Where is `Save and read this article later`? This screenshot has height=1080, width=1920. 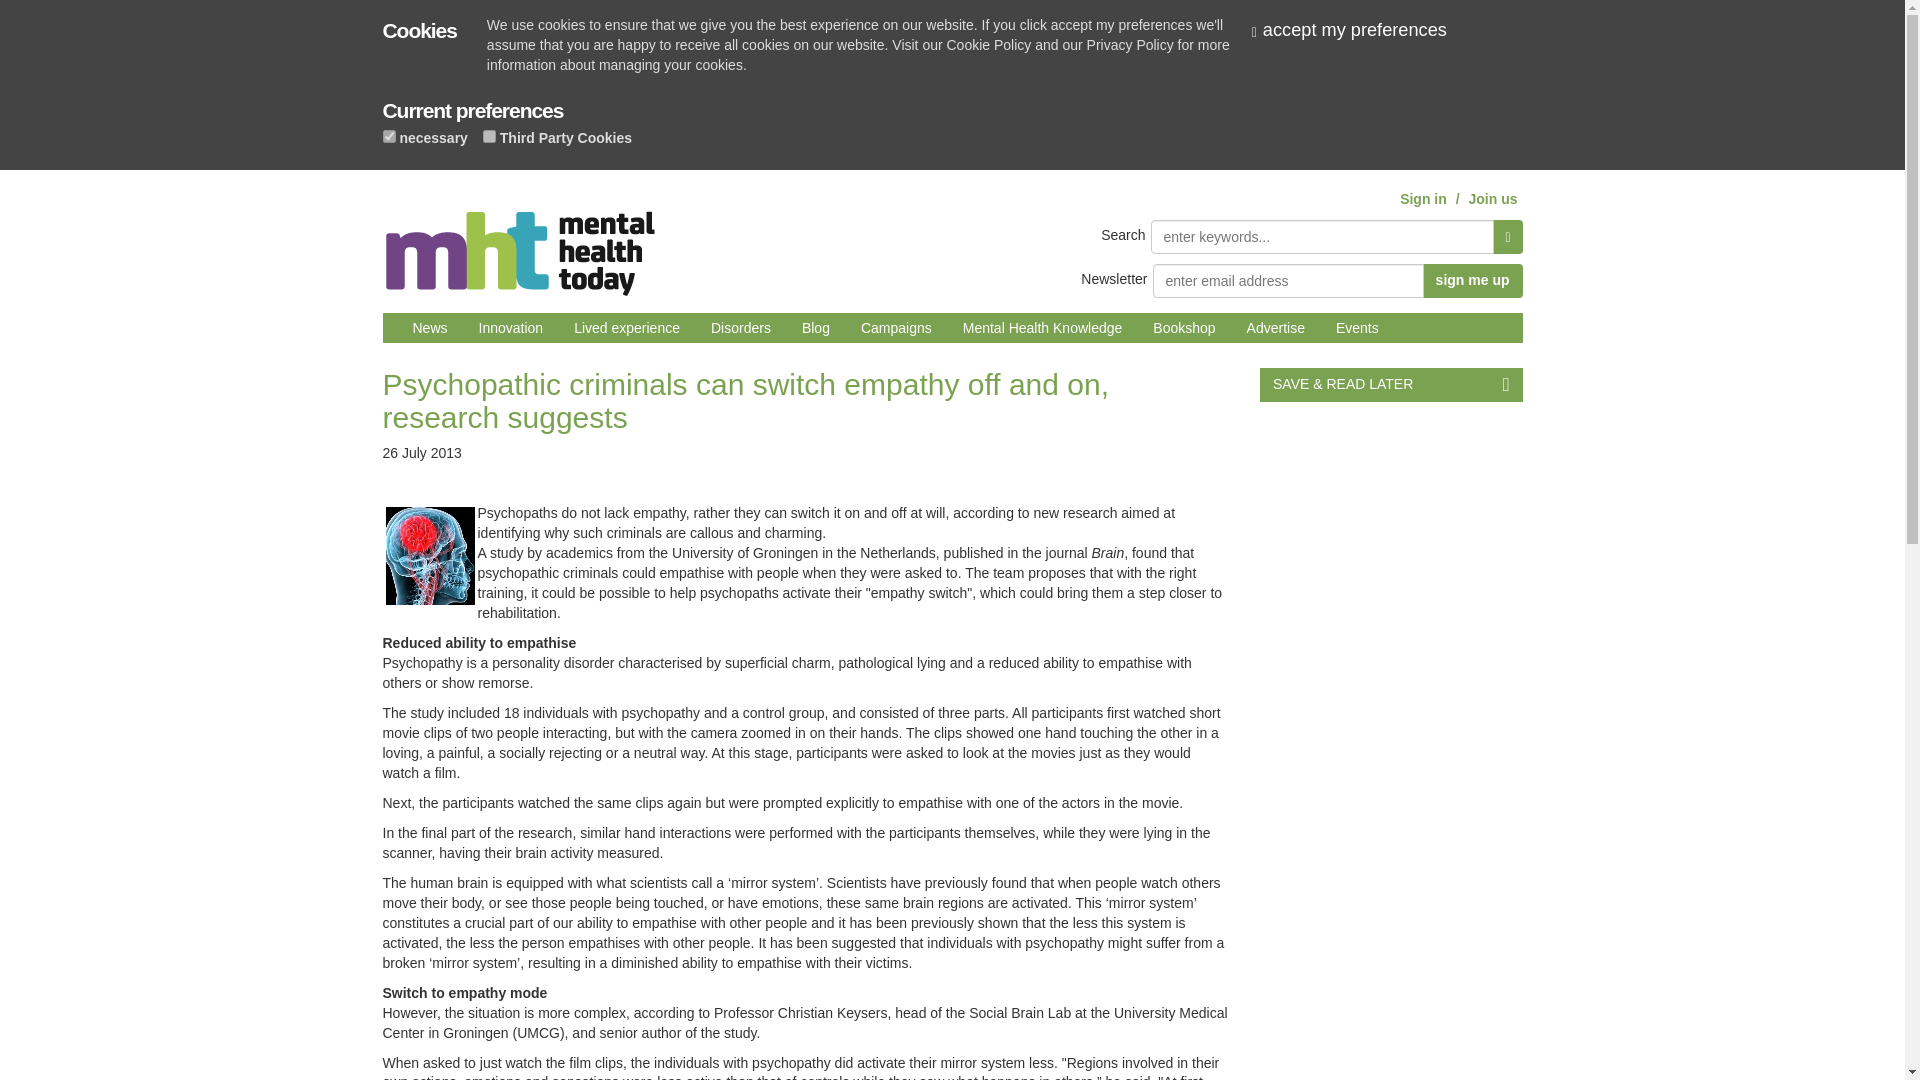 Save and read this article later is located at coordinates (1390, 384).